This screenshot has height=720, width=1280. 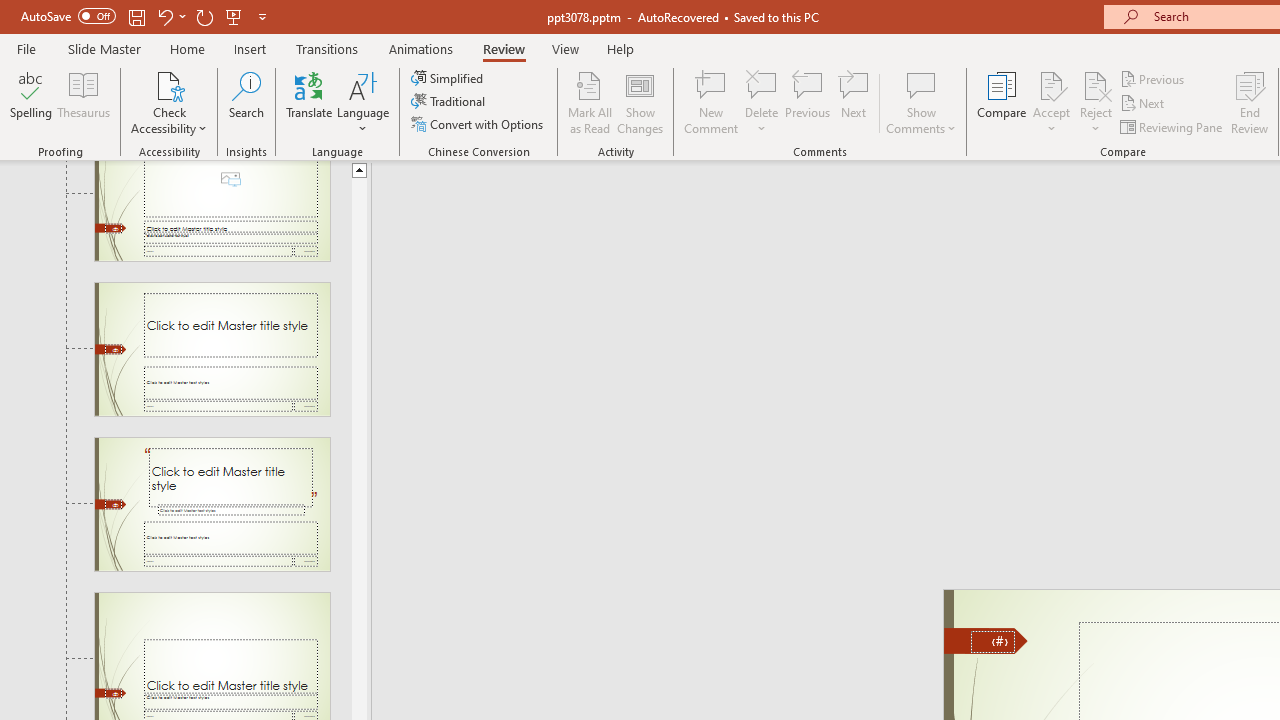 I want to click on Translate, so click(x=310, y=102).